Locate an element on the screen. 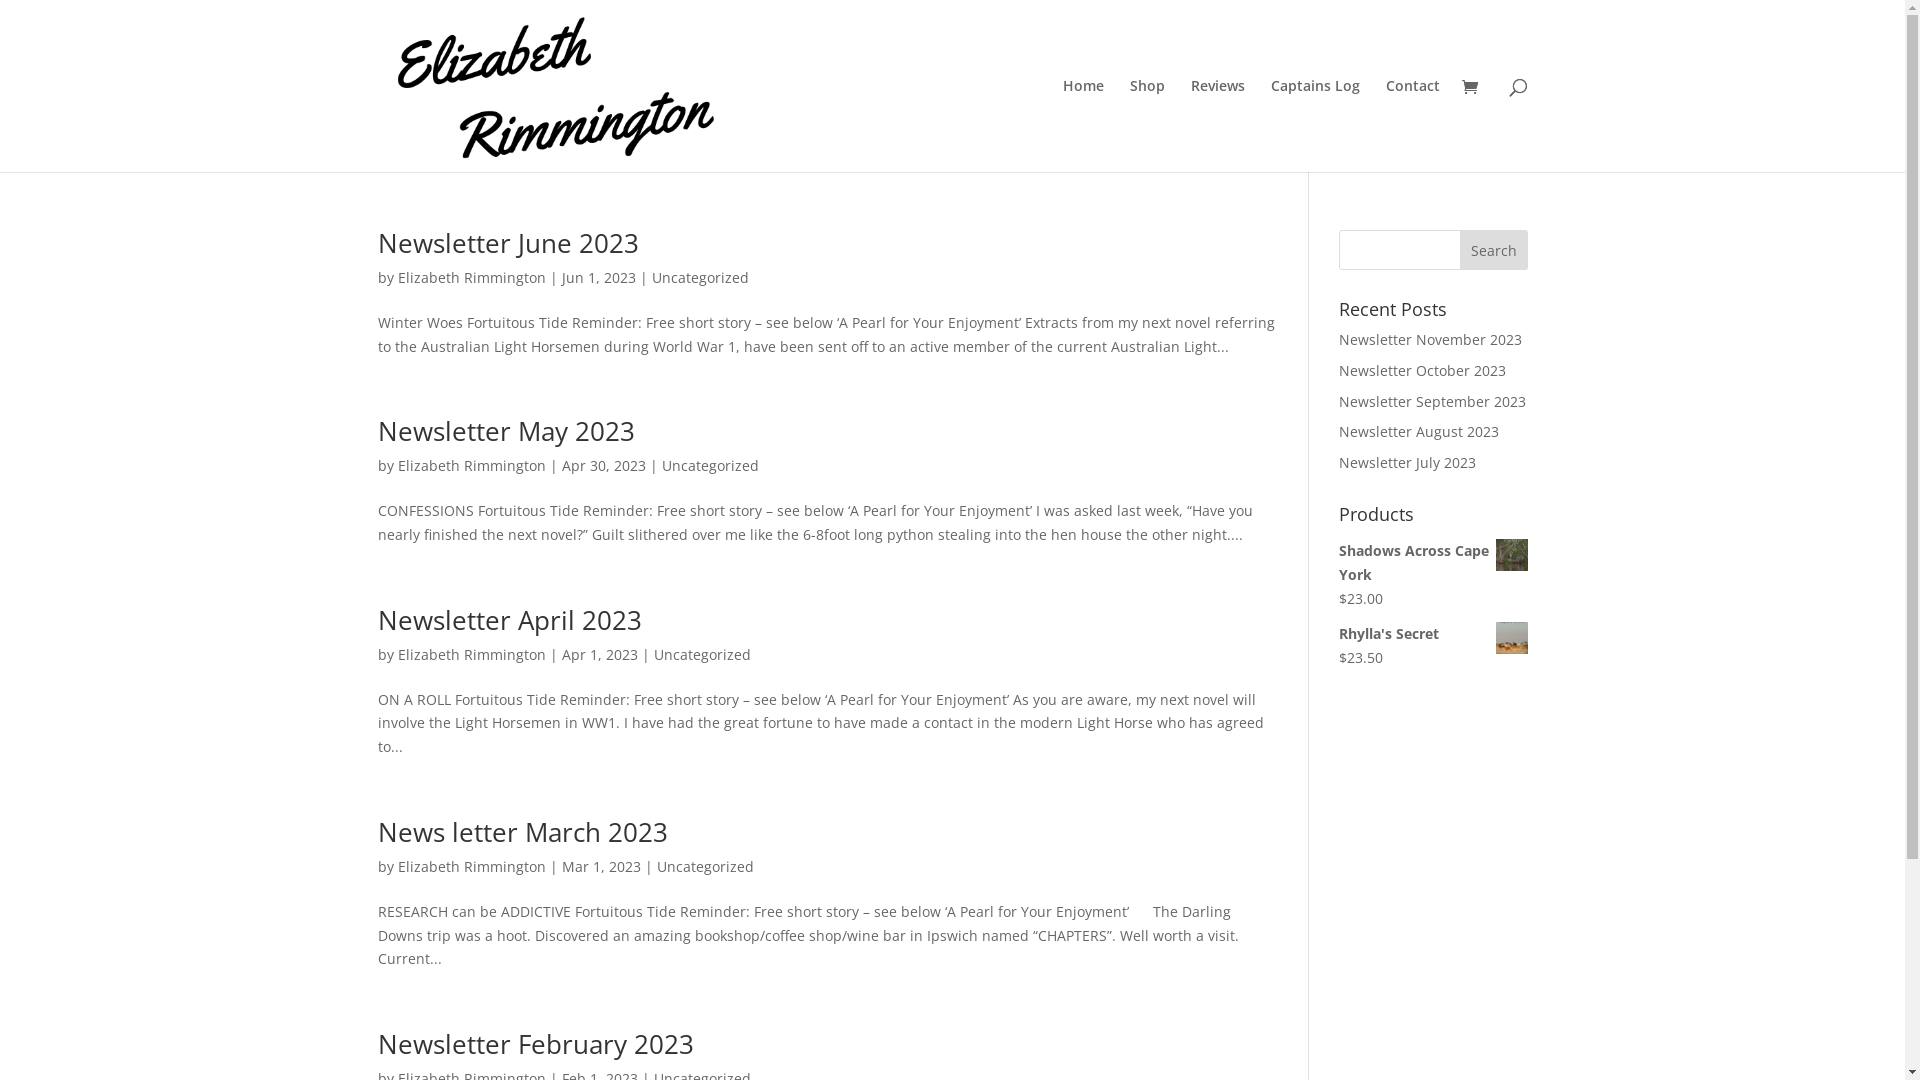 The image size is (1920, 1080). Newsletter September 2023 is located at coordinates (1432, 402).